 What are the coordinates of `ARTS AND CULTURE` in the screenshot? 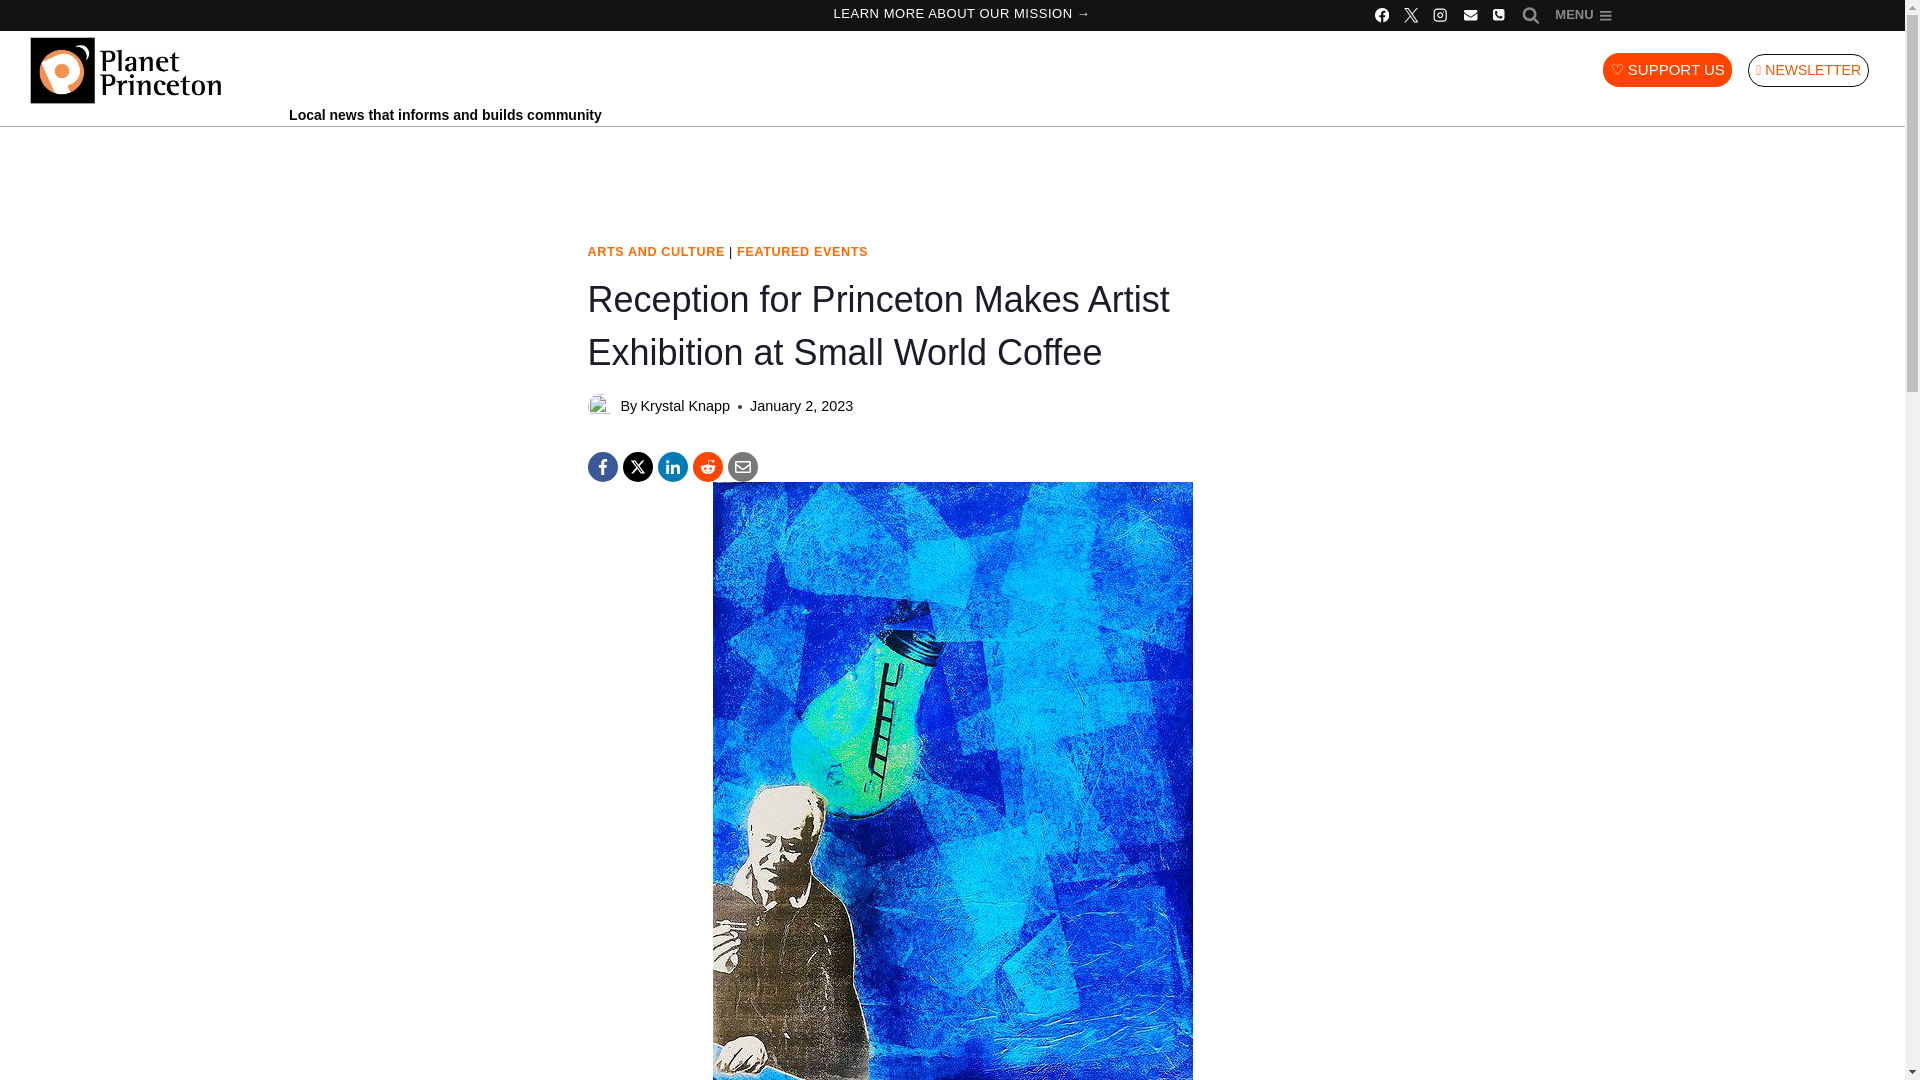 It's located at (656, 252).